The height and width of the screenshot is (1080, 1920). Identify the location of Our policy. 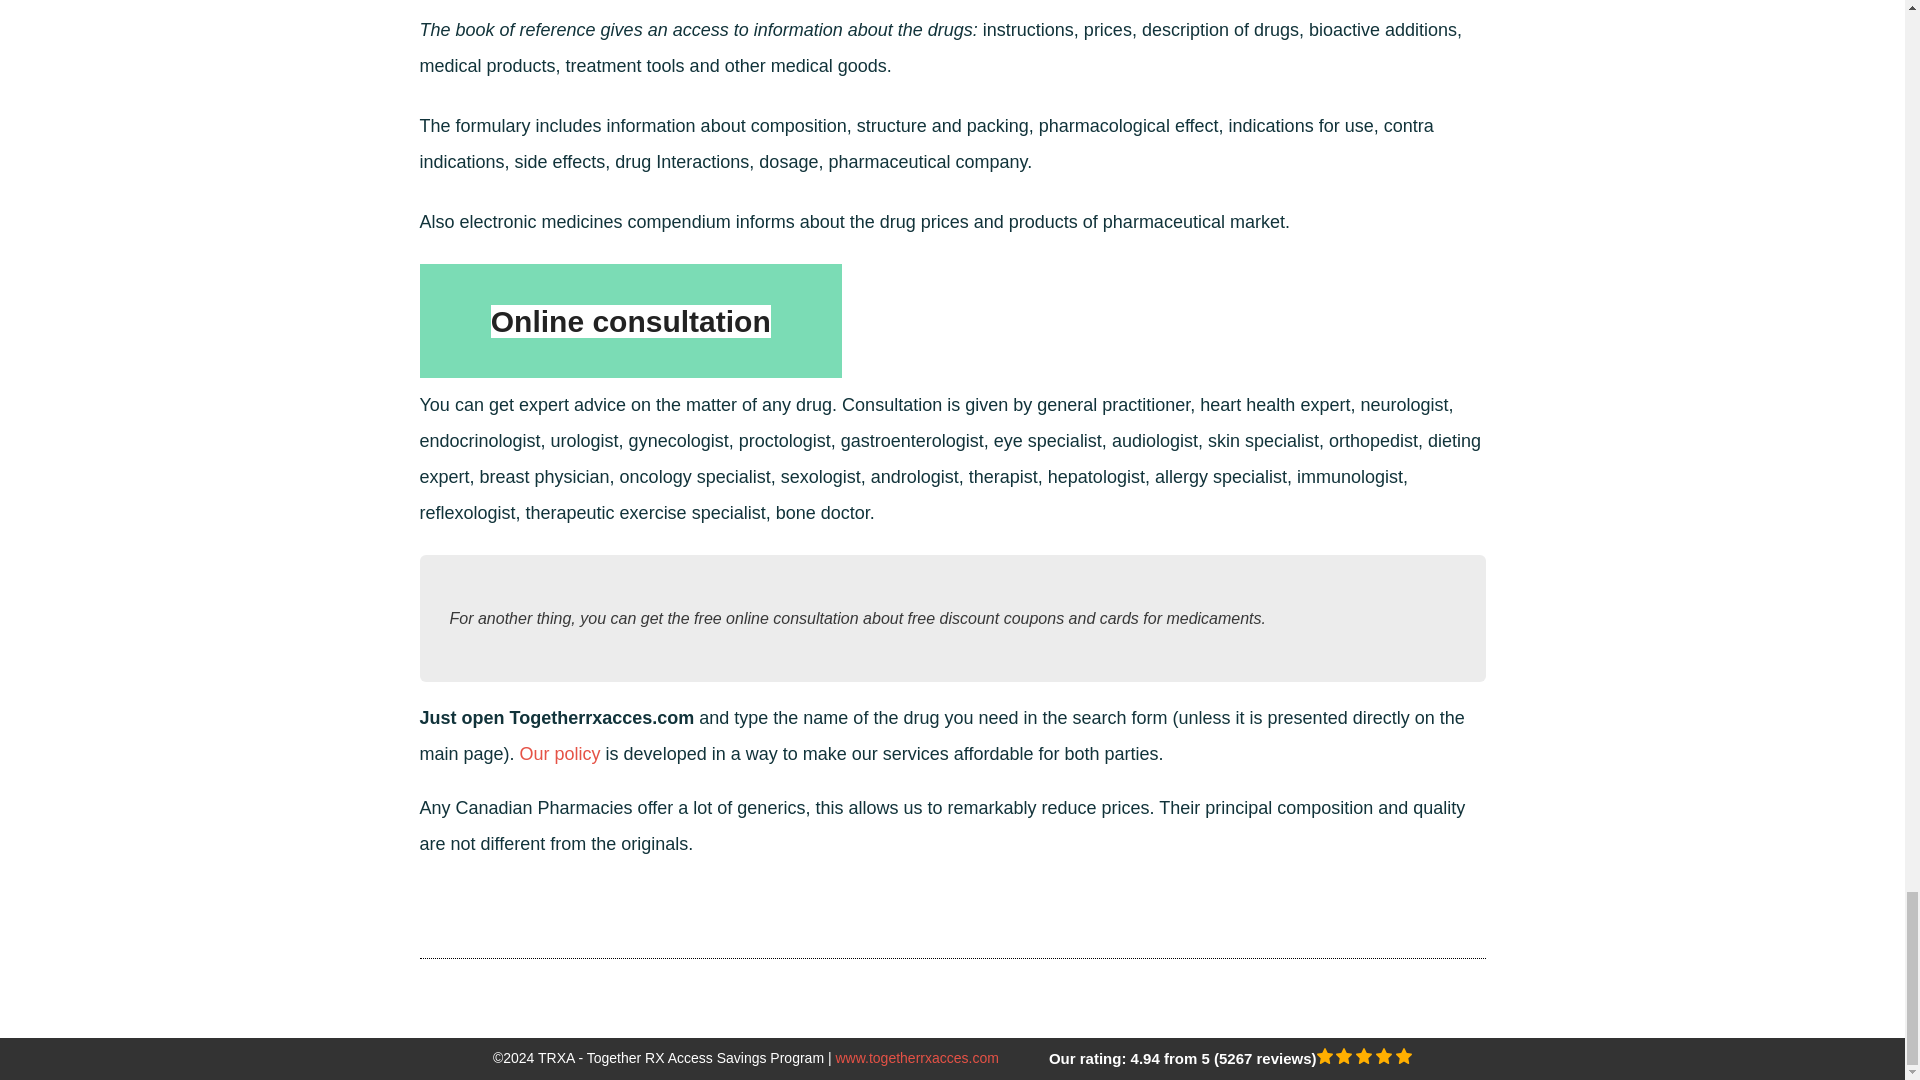
(560, 754).